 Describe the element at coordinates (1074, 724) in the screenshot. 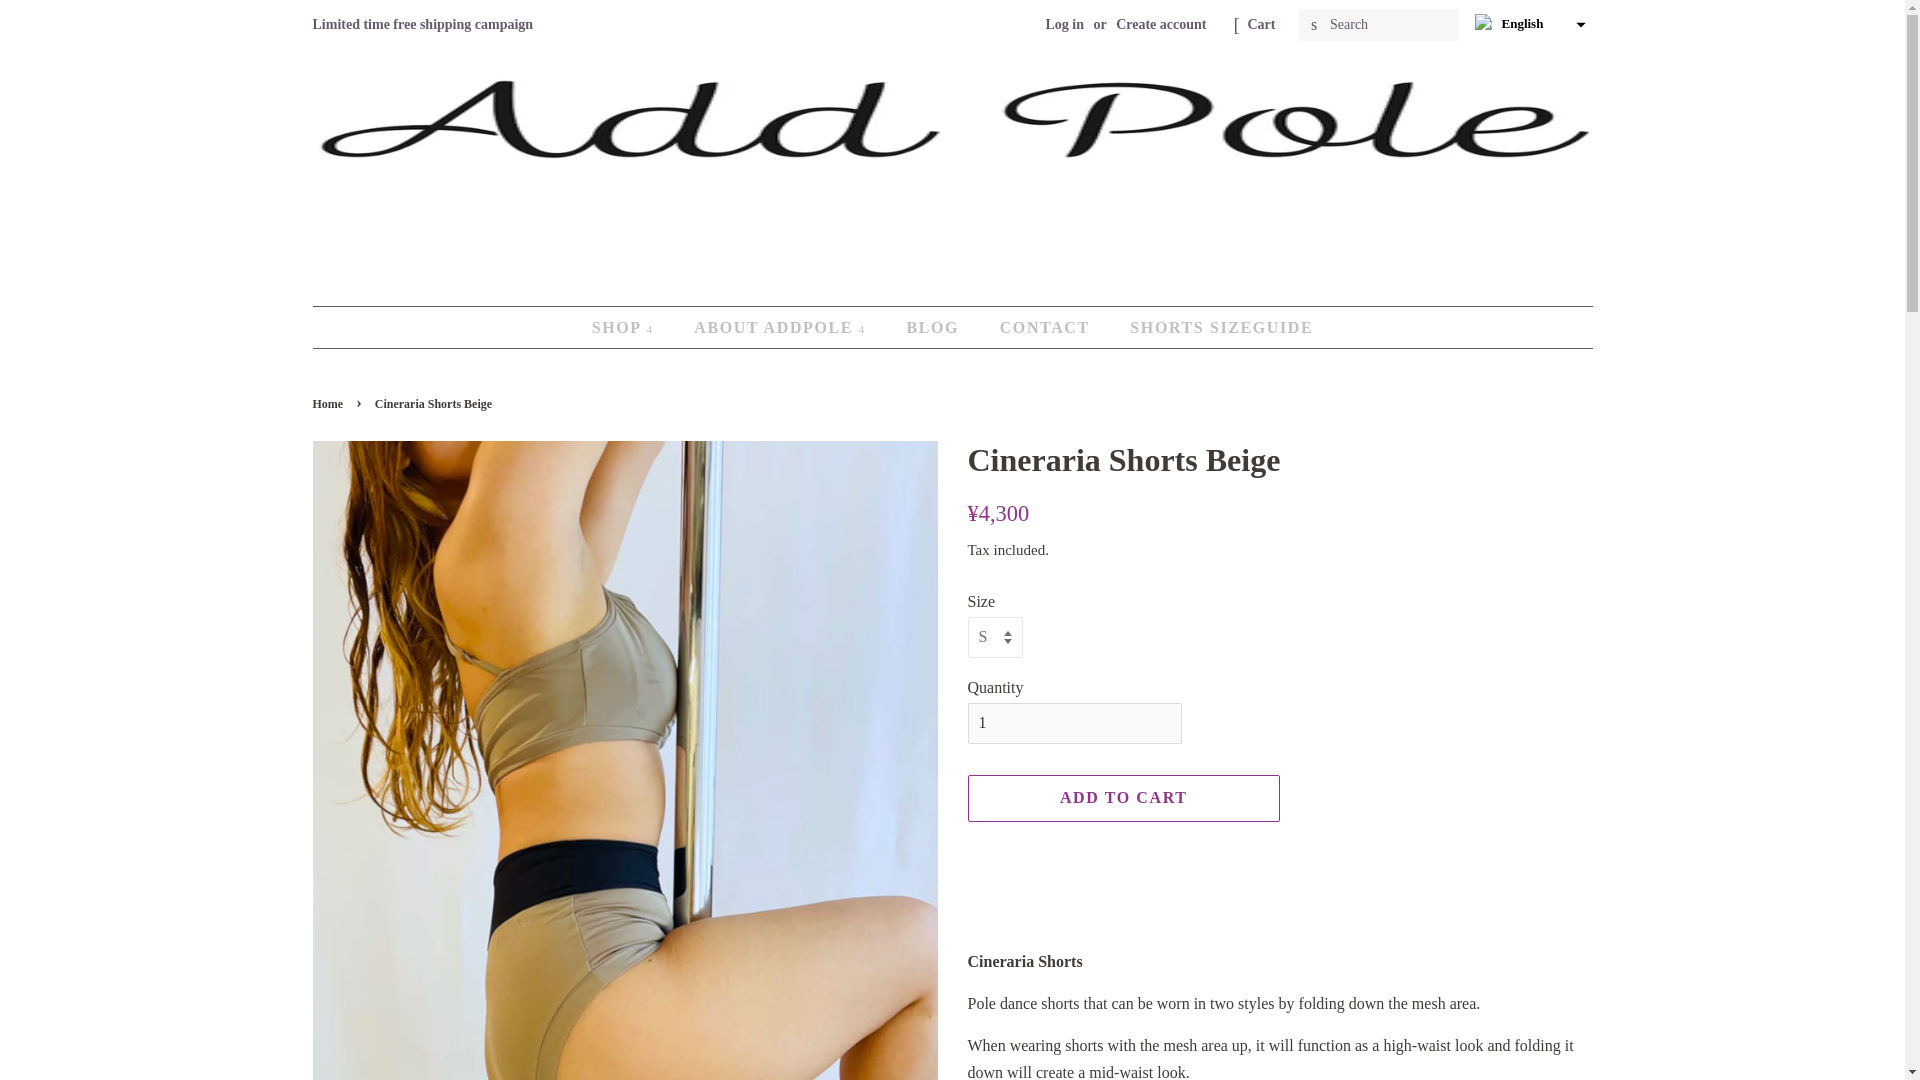

I see `1` at that location.